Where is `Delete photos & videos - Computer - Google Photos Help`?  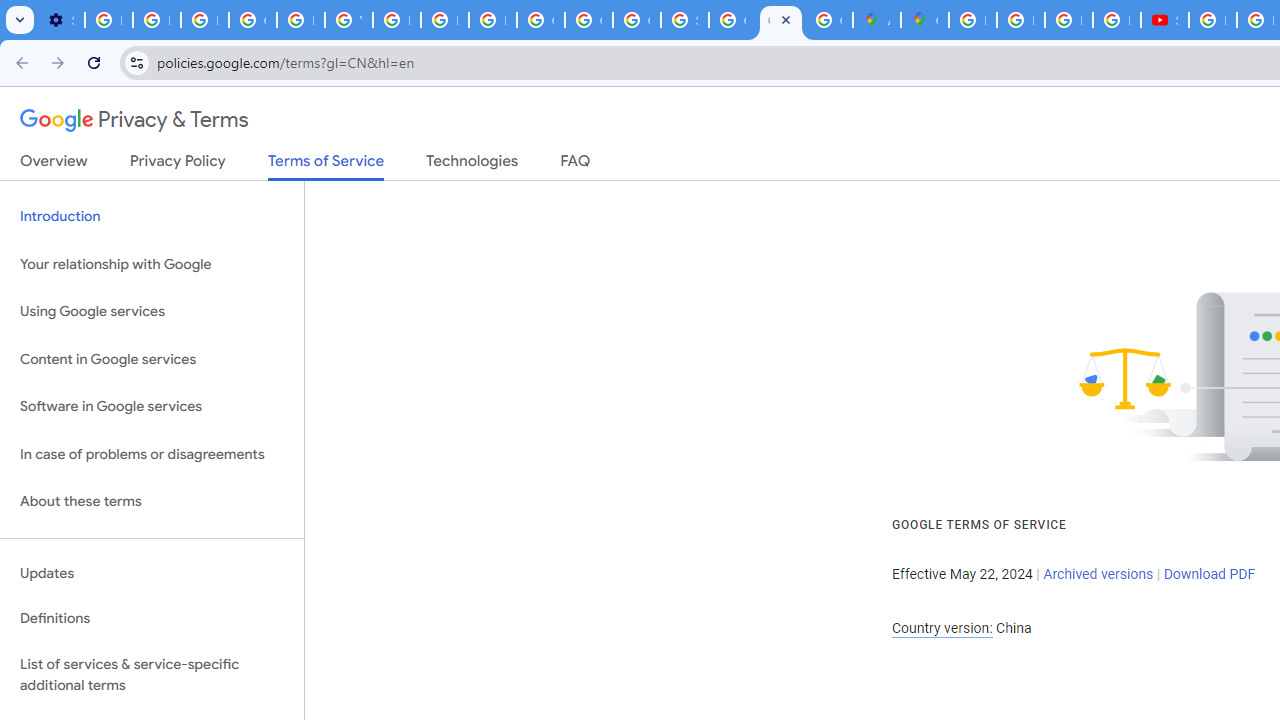 Delete photos & videos - Computer - Google Photos Help is located at coordinates (108, 20).